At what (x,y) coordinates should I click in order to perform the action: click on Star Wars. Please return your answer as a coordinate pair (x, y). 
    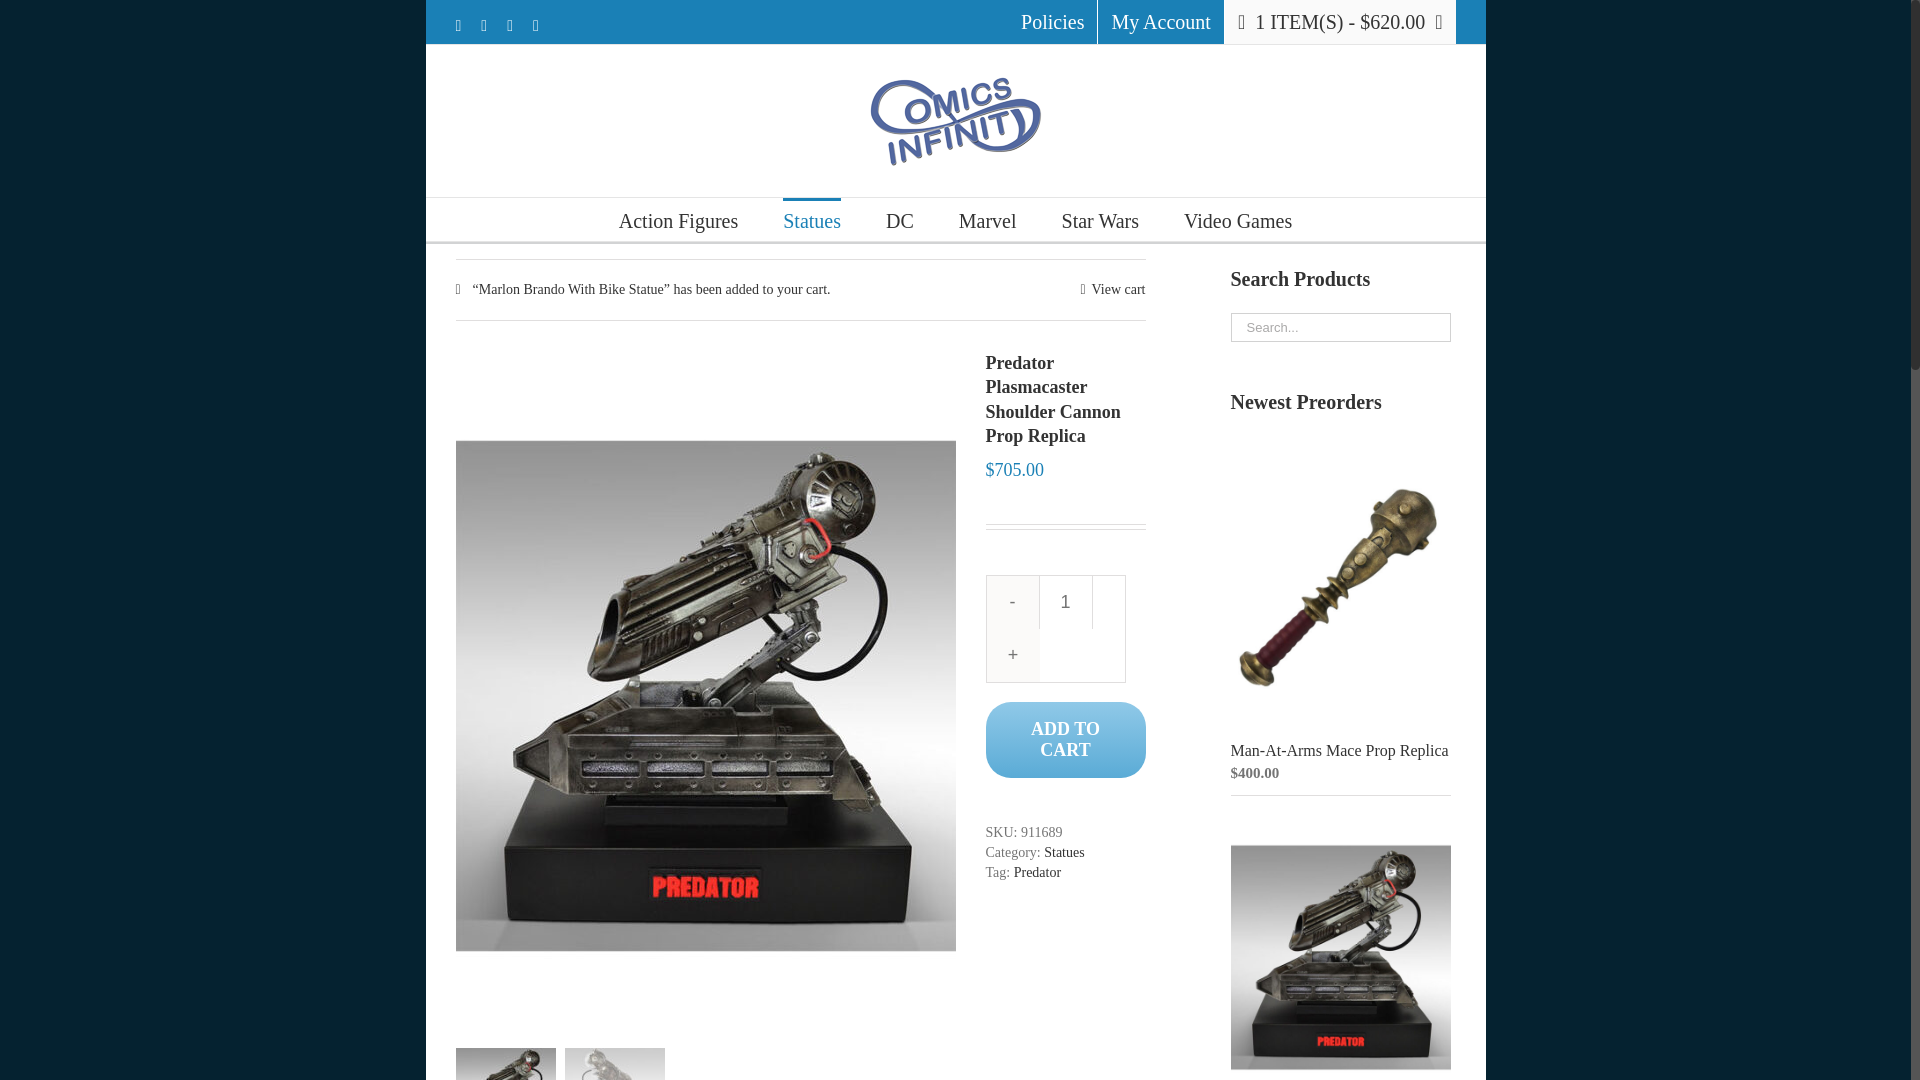
    Looking at the image, I should click on (1100, 218).